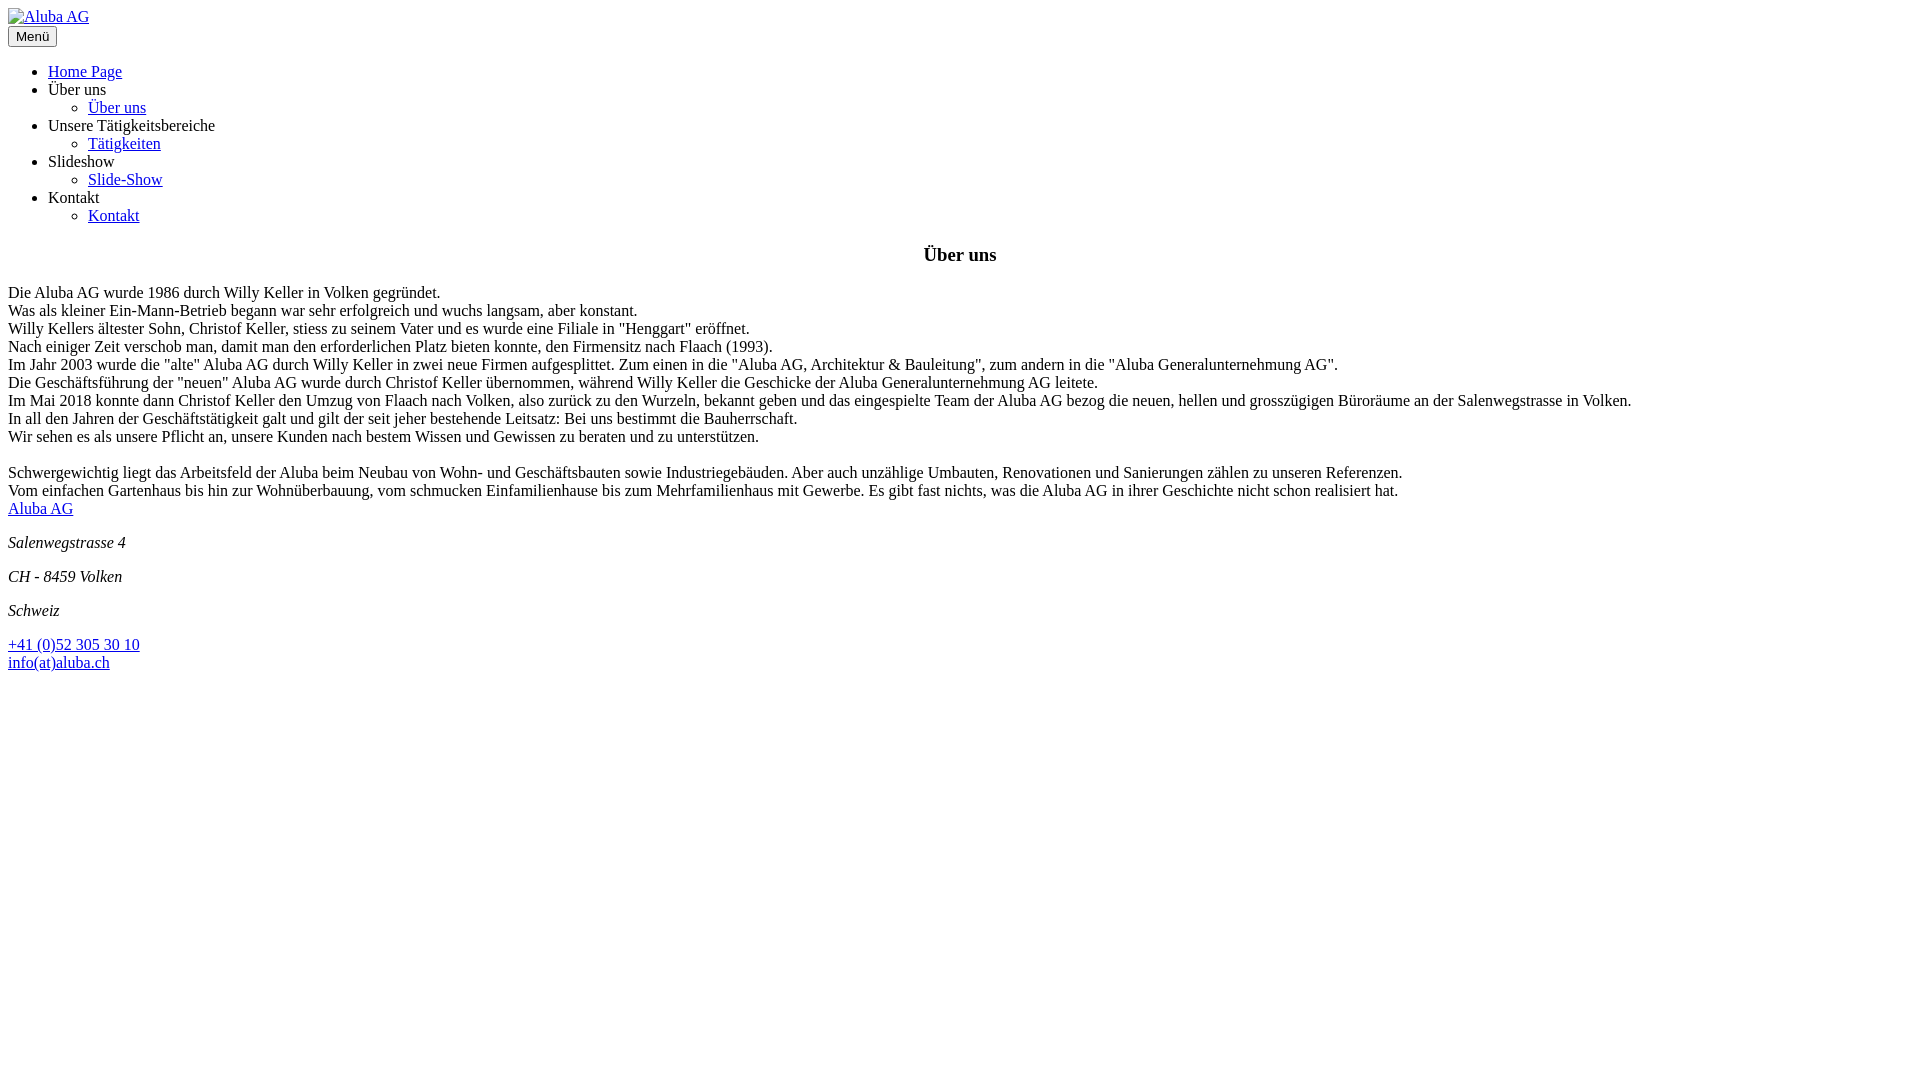 This screenshot has height=1080, width=1920. Describe the element at coordinates (40, 508) in the screenshot. I see `Aluba AG` at that location.